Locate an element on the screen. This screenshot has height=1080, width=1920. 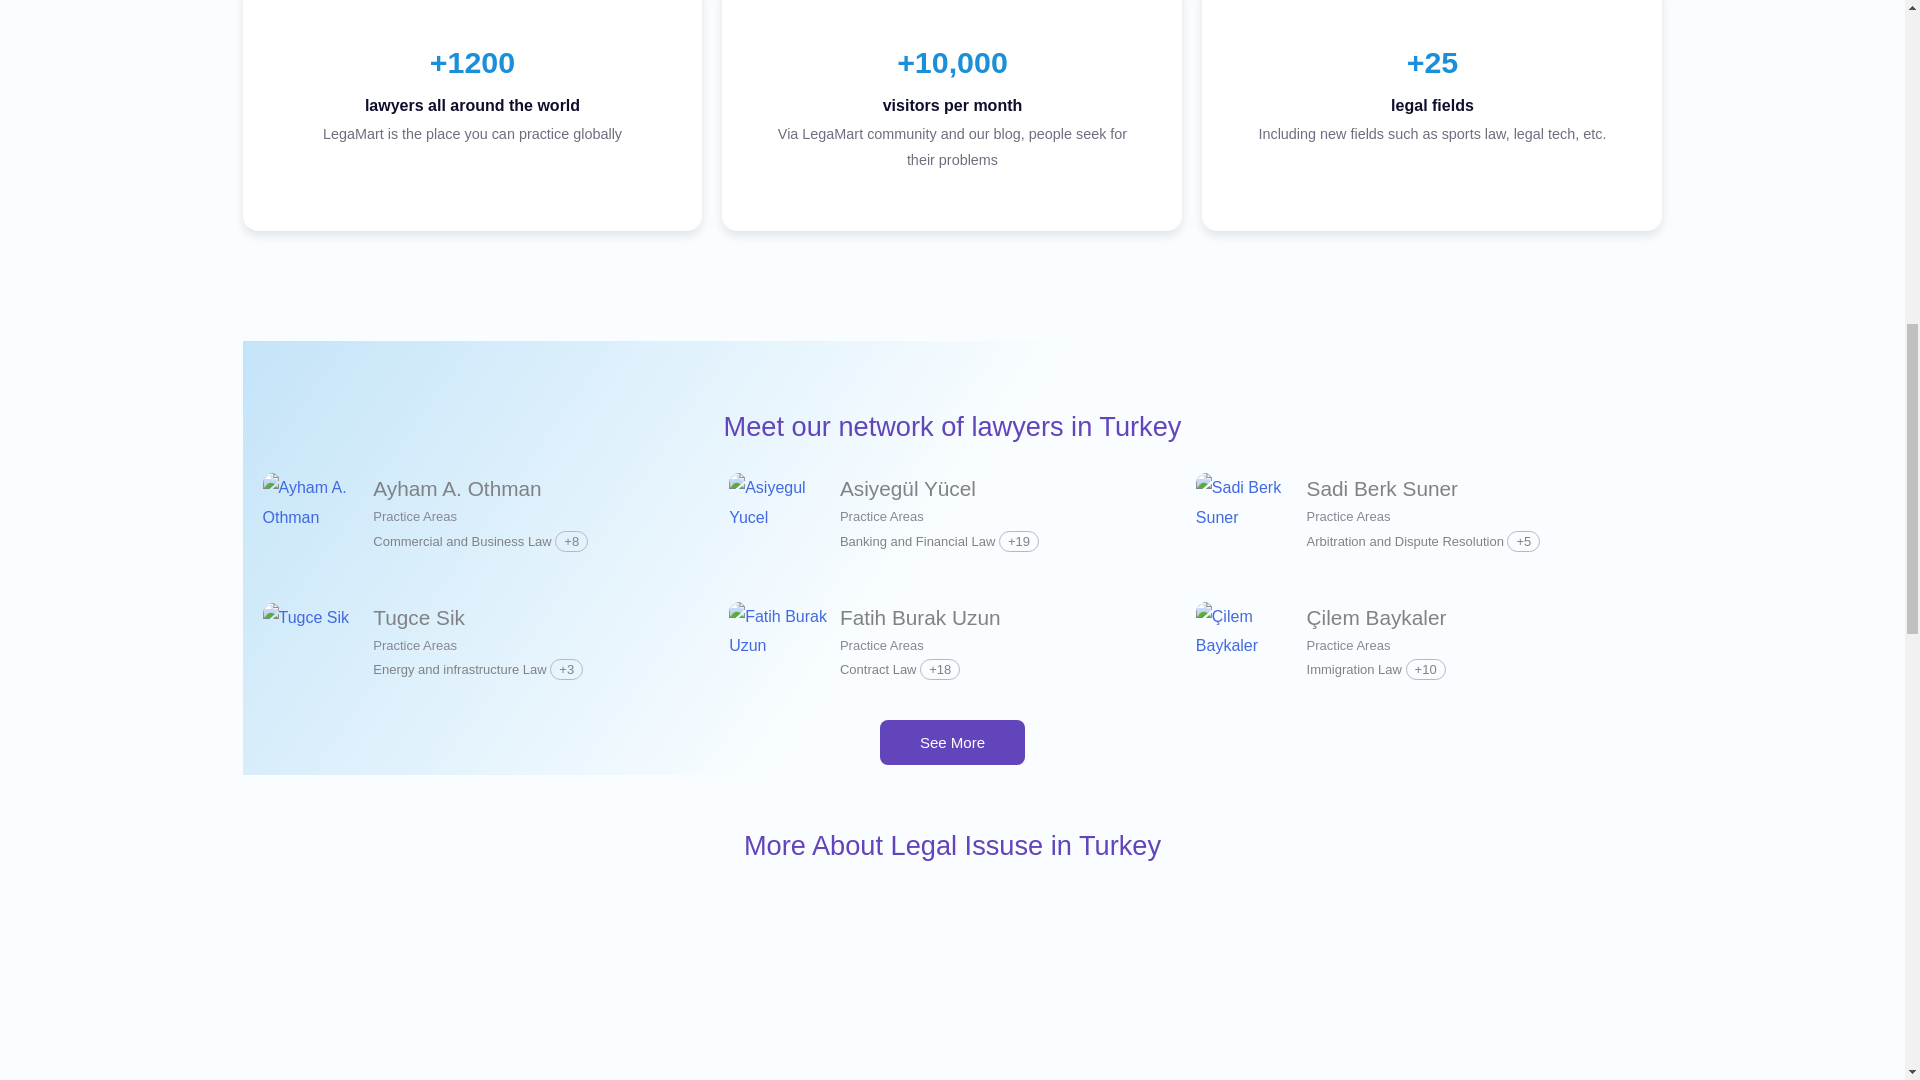
Fatih Burak Uzun is located at coordinates (779, 630).